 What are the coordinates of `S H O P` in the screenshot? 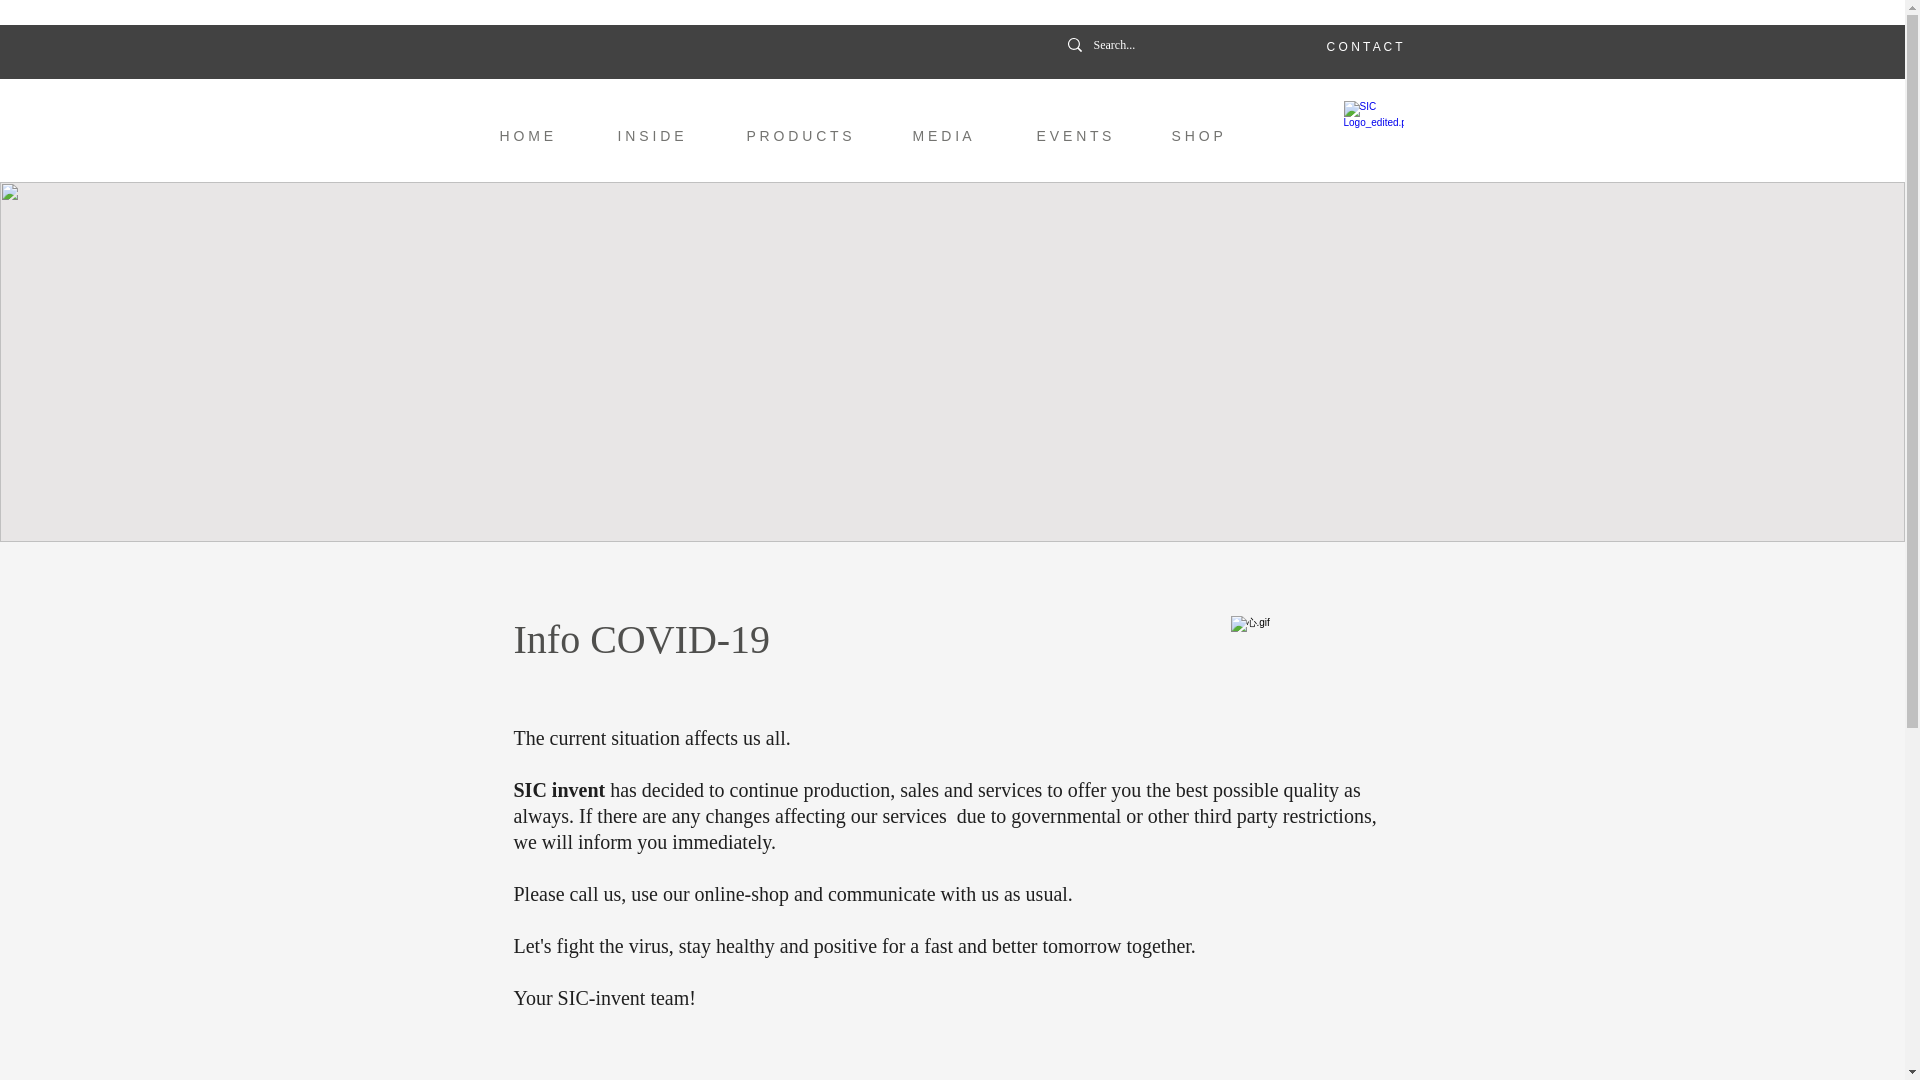 It's located at (1212, 136).